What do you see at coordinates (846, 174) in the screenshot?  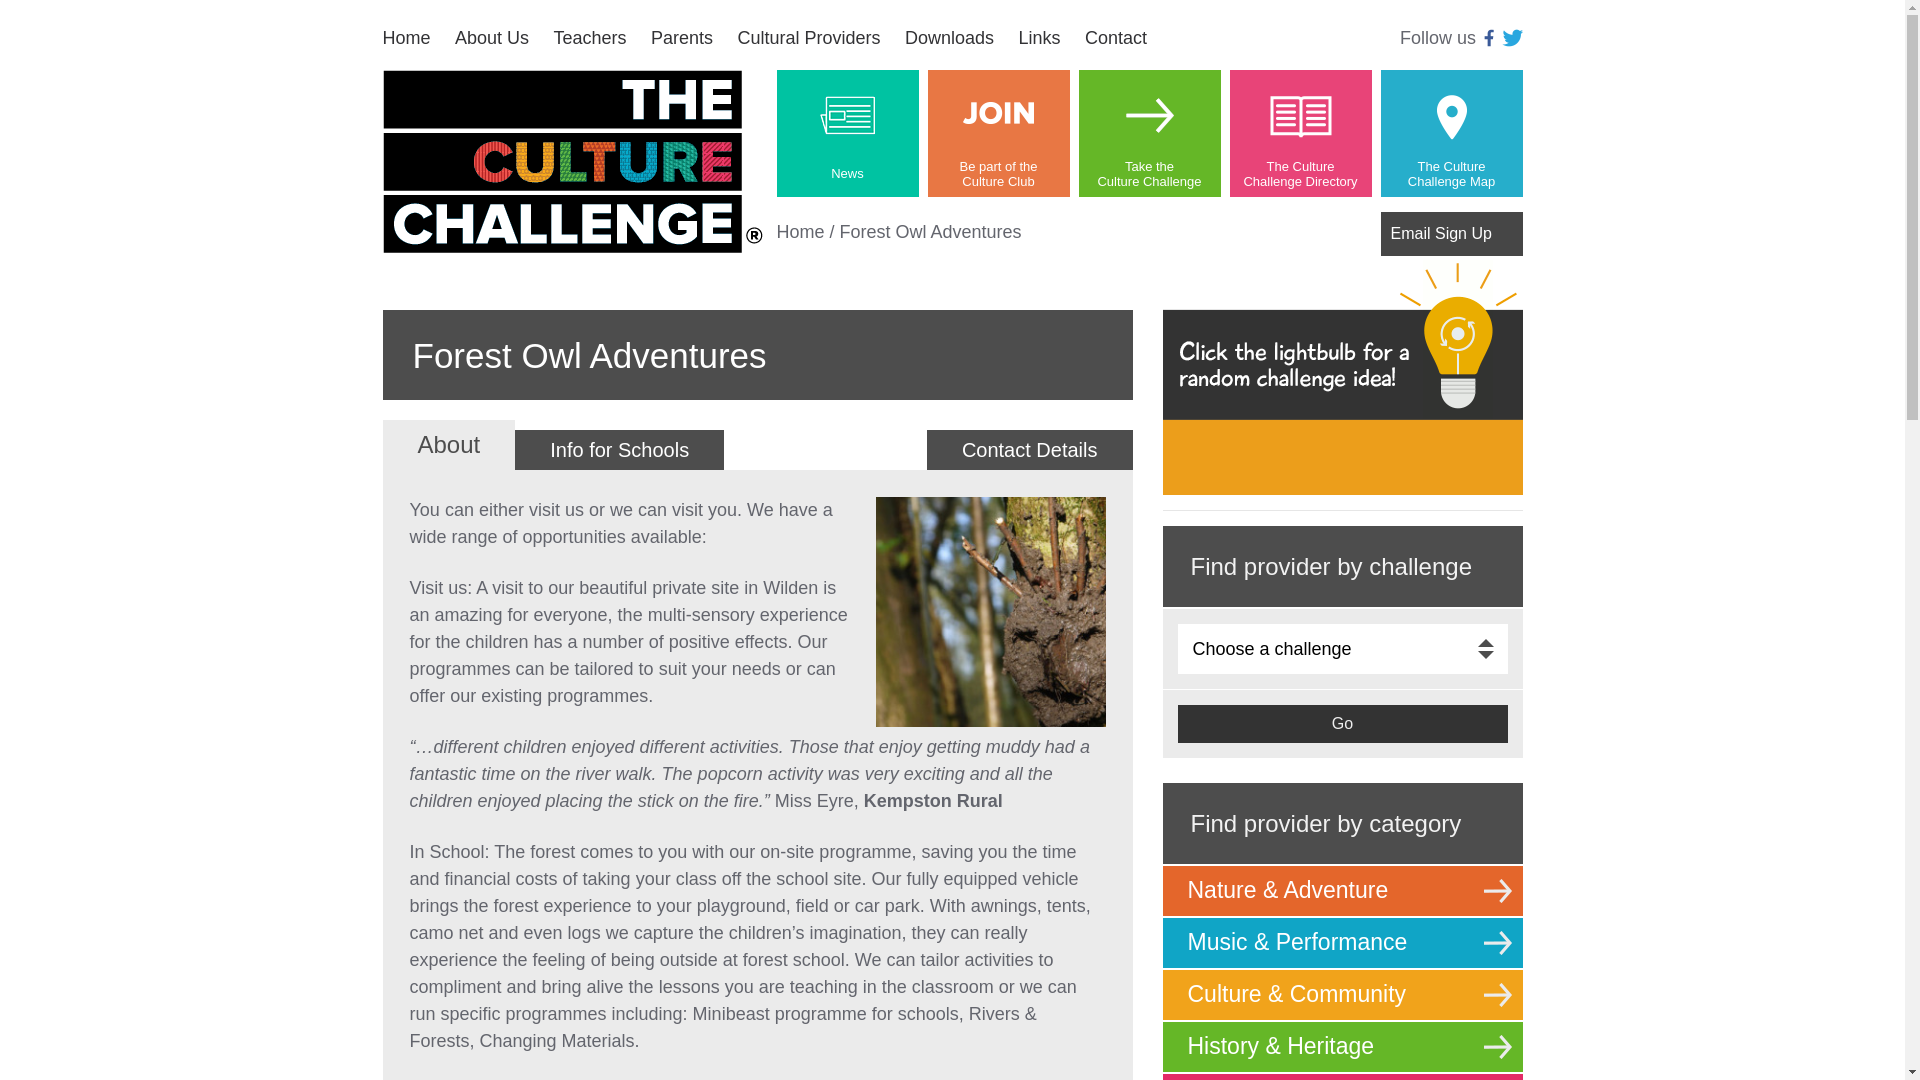 I see `News` at bounding box center [846, 174].